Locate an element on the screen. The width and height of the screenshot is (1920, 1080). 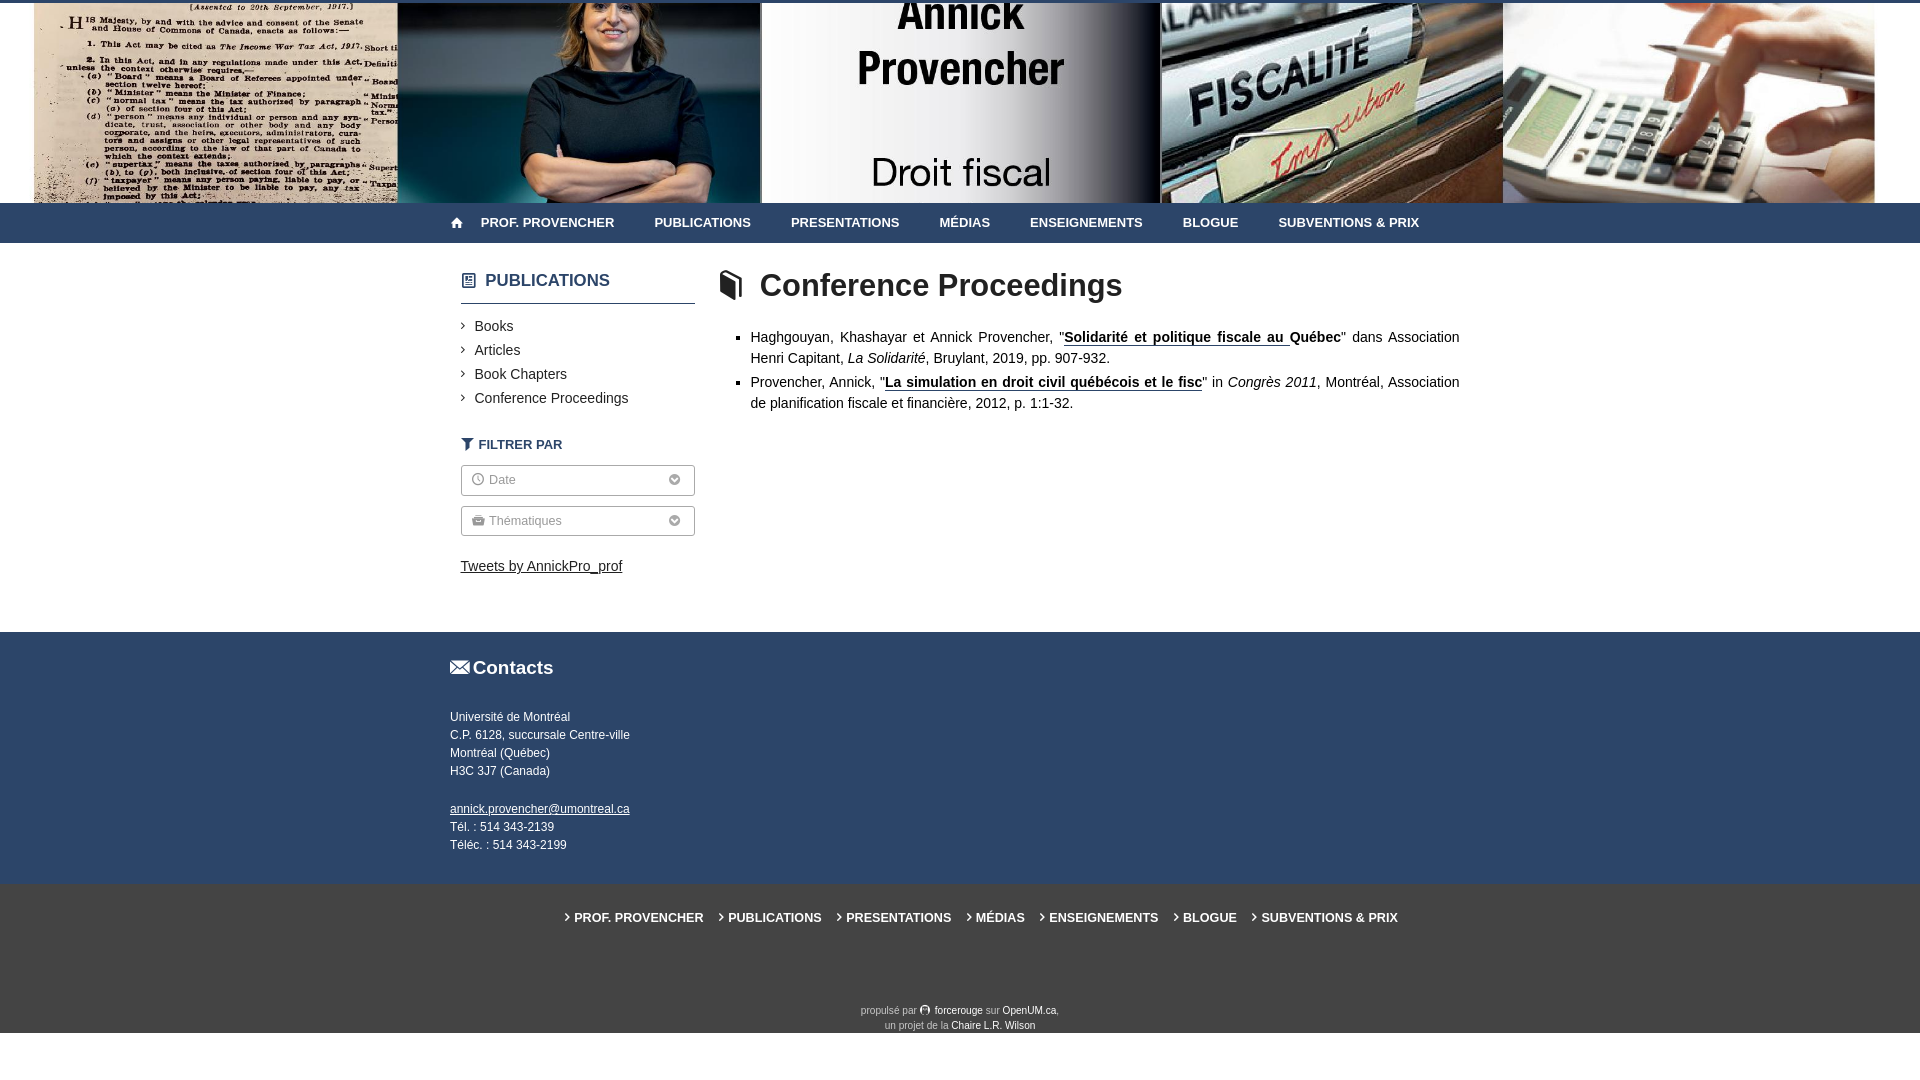
PUBLICATIONS is located at coordinates (702, 223).